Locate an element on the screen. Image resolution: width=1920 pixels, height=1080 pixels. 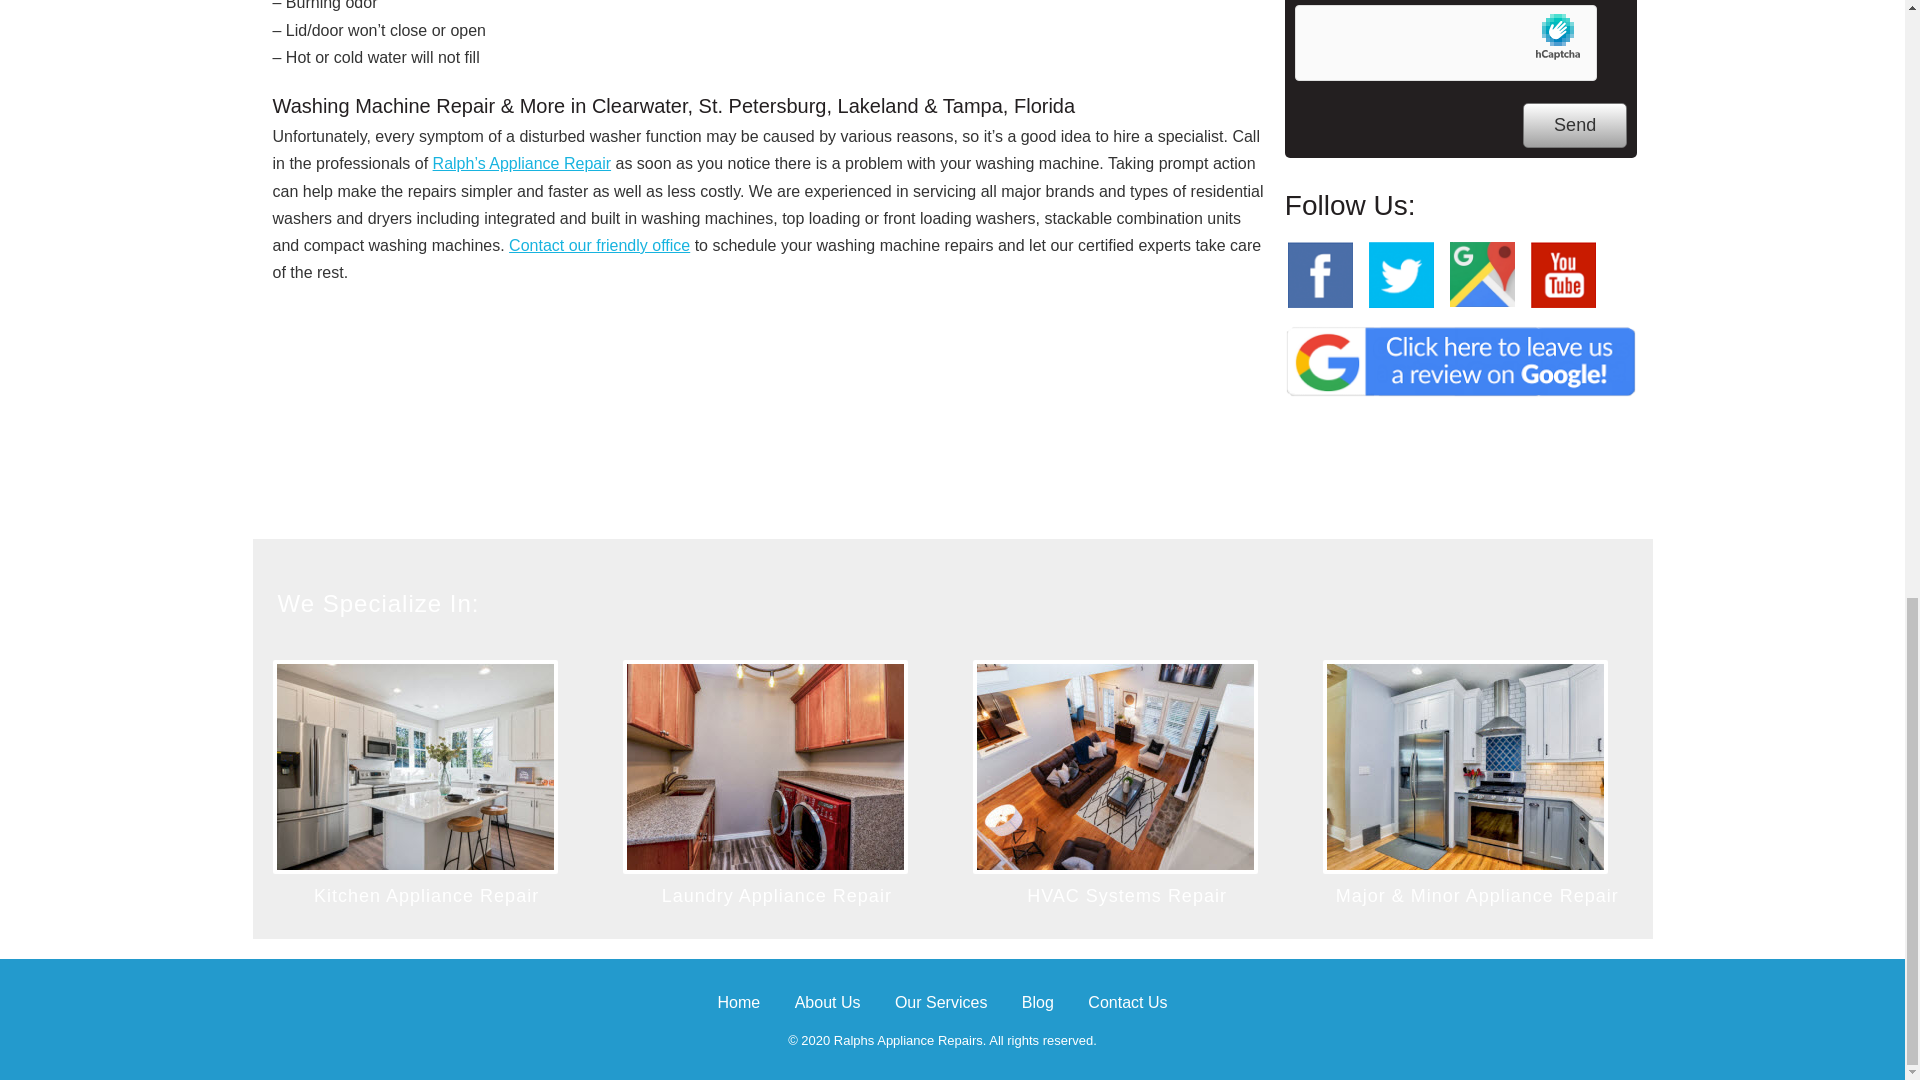
Our Services is located at coordinates (940, 1002).